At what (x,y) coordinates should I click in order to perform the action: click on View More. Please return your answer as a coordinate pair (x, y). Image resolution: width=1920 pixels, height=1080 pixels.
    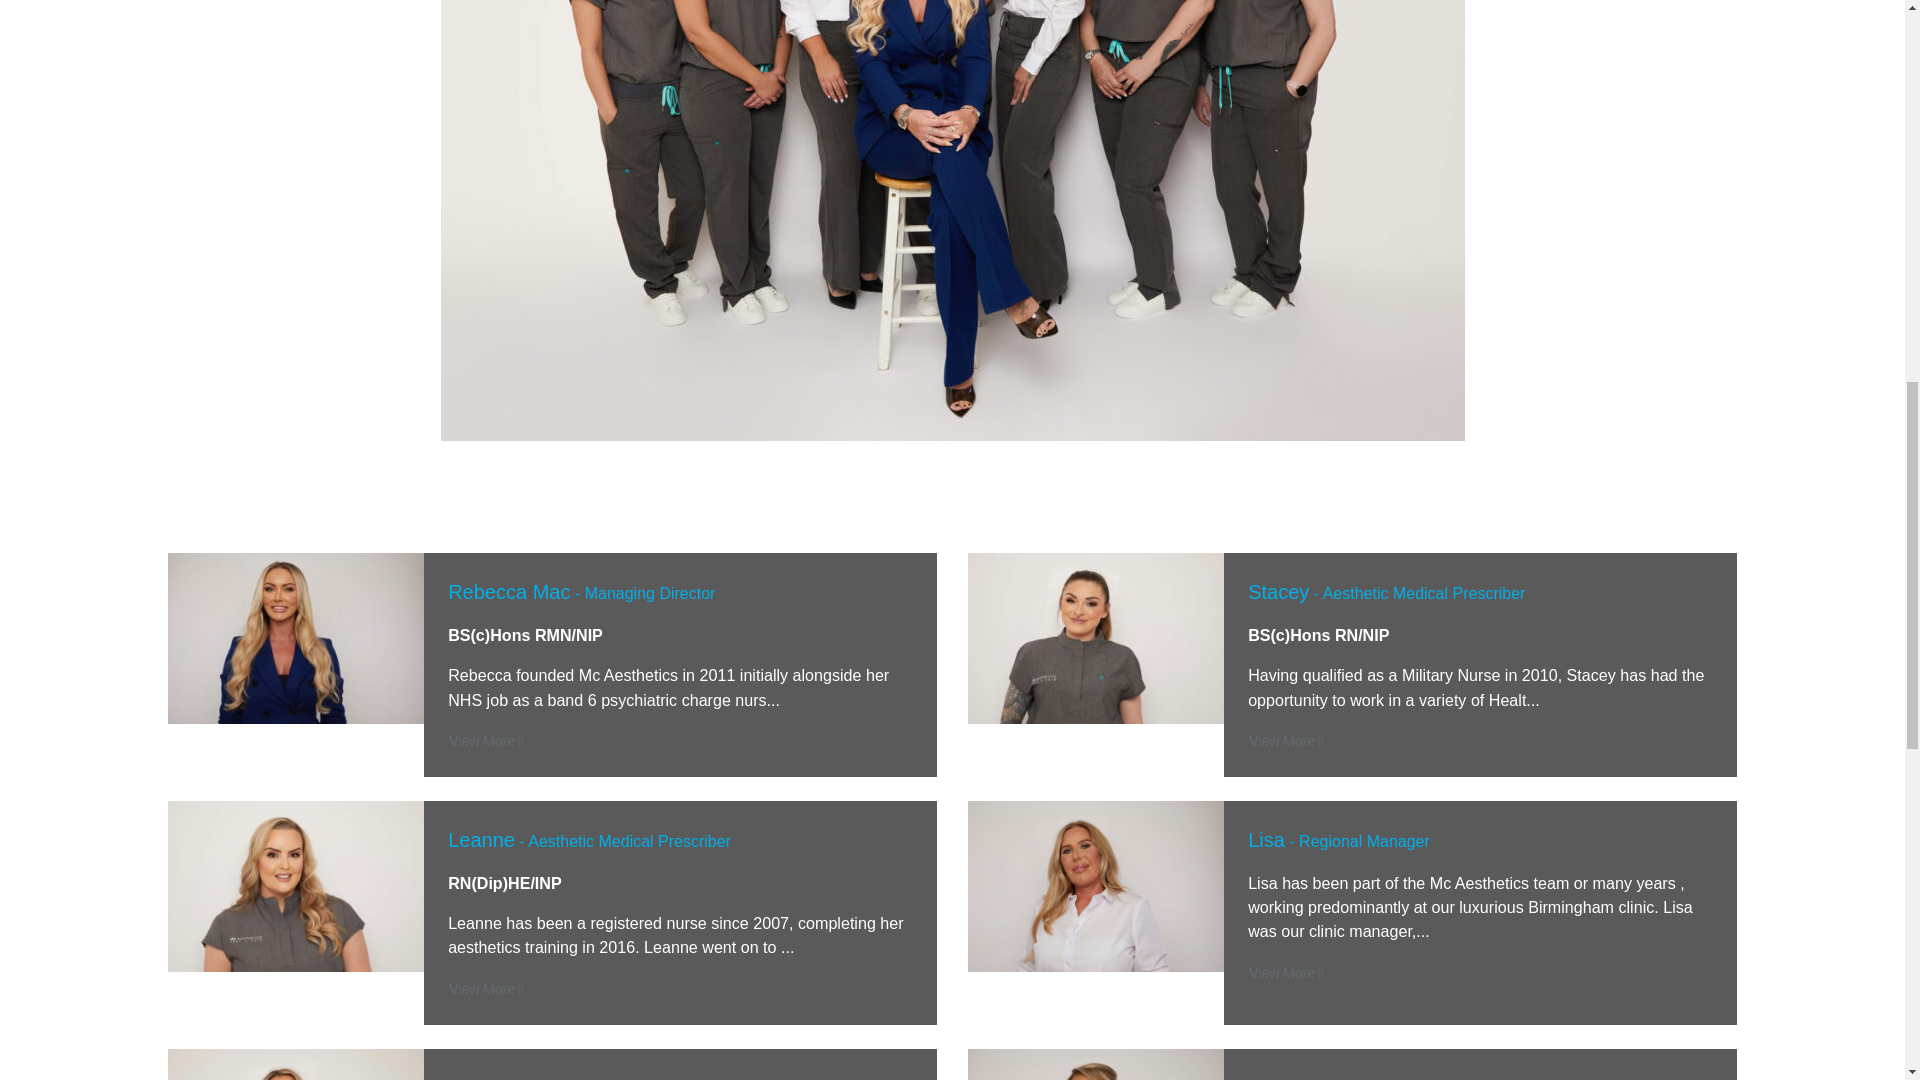
    Looking at the image, I should click on (1286, 973).